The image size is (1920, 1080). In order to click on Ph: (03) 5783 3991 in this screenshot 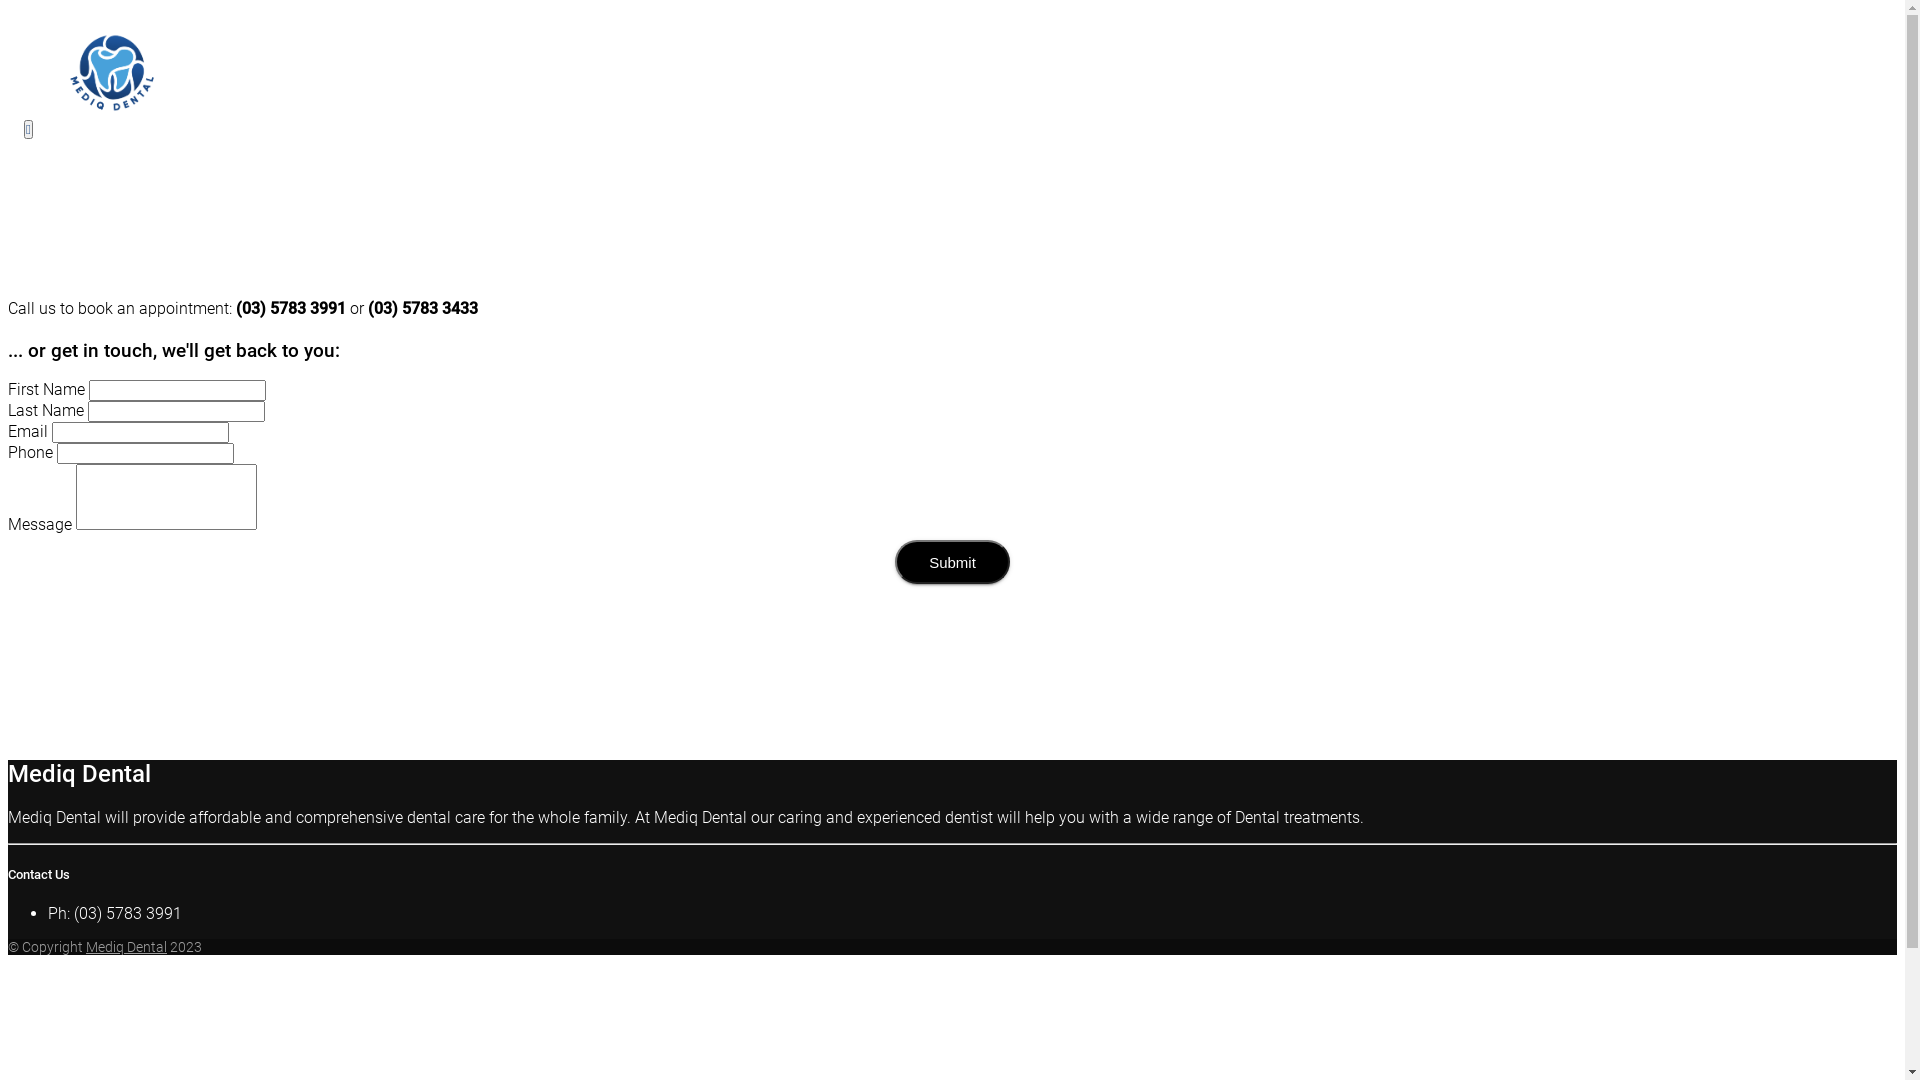, I will do `click(115, 914)`.